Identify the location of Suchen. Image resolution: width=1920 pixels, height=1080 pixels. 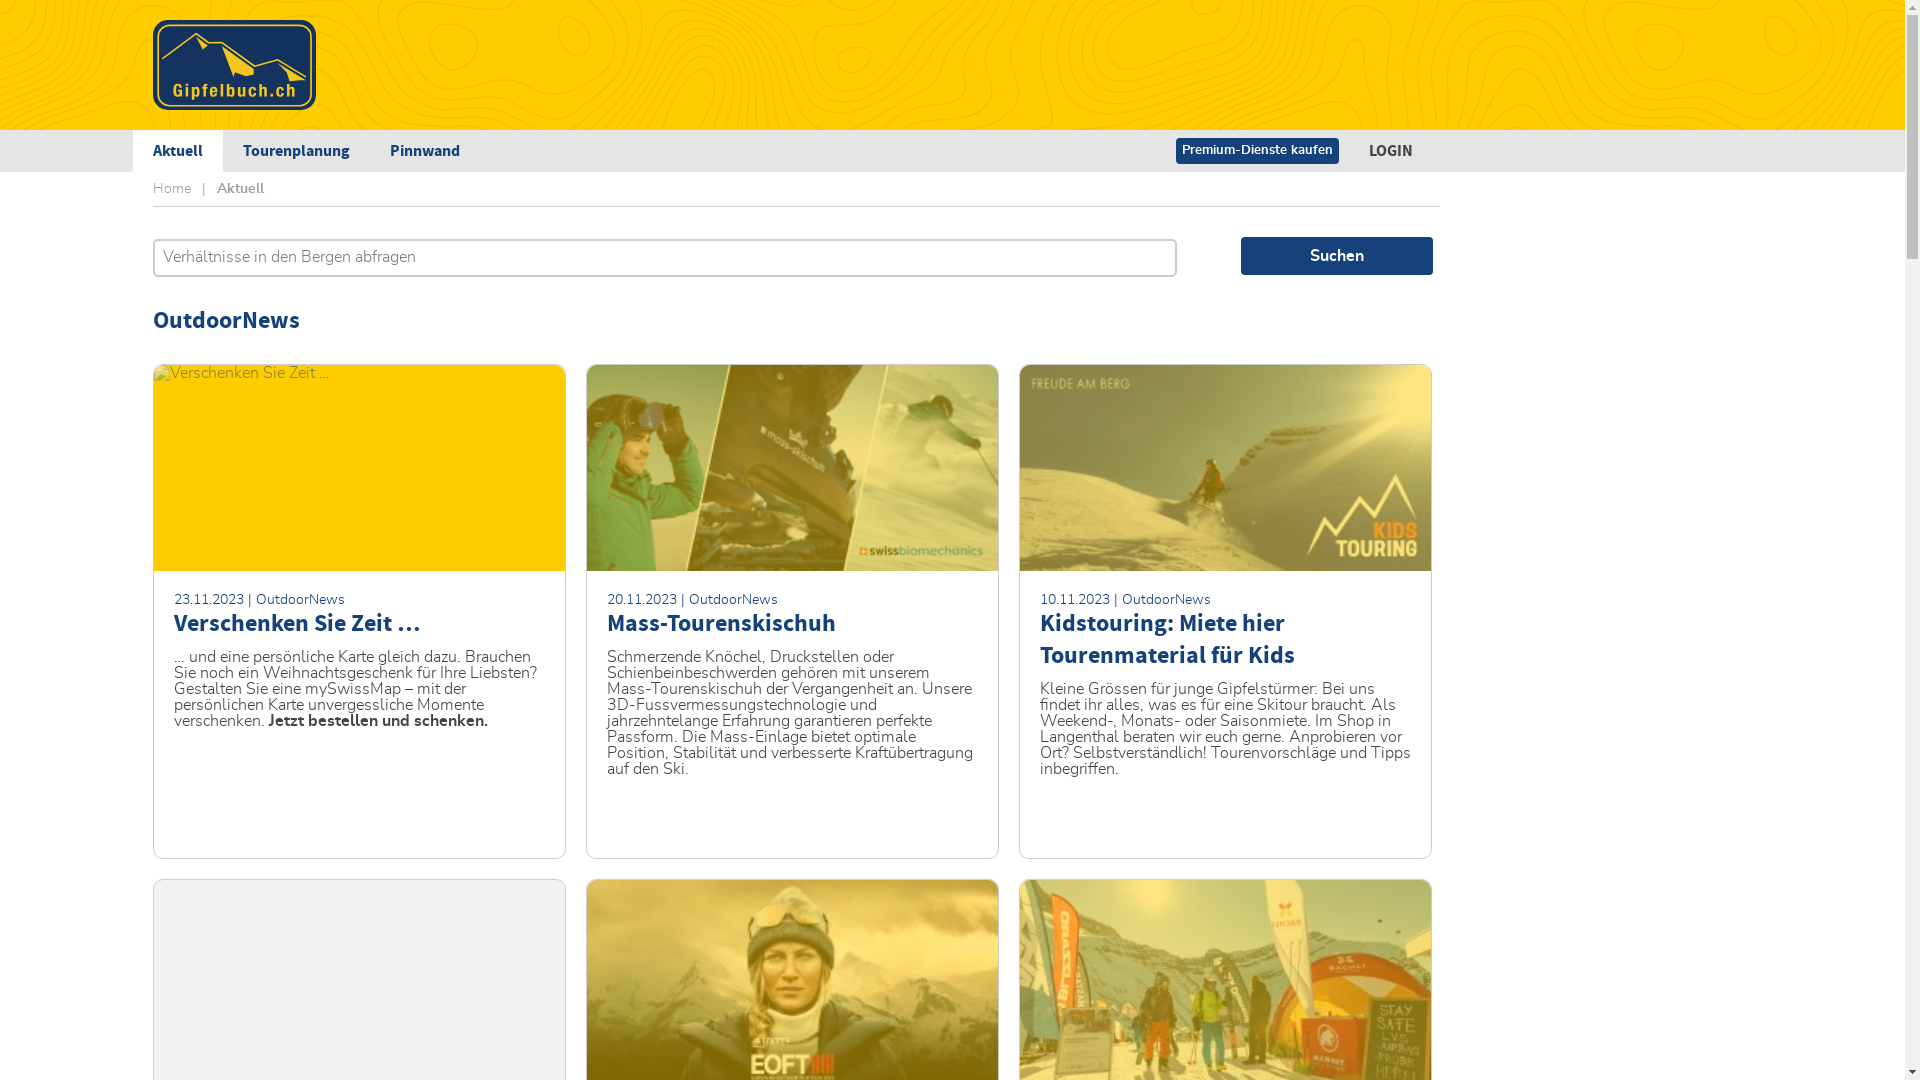
(1336, 256).